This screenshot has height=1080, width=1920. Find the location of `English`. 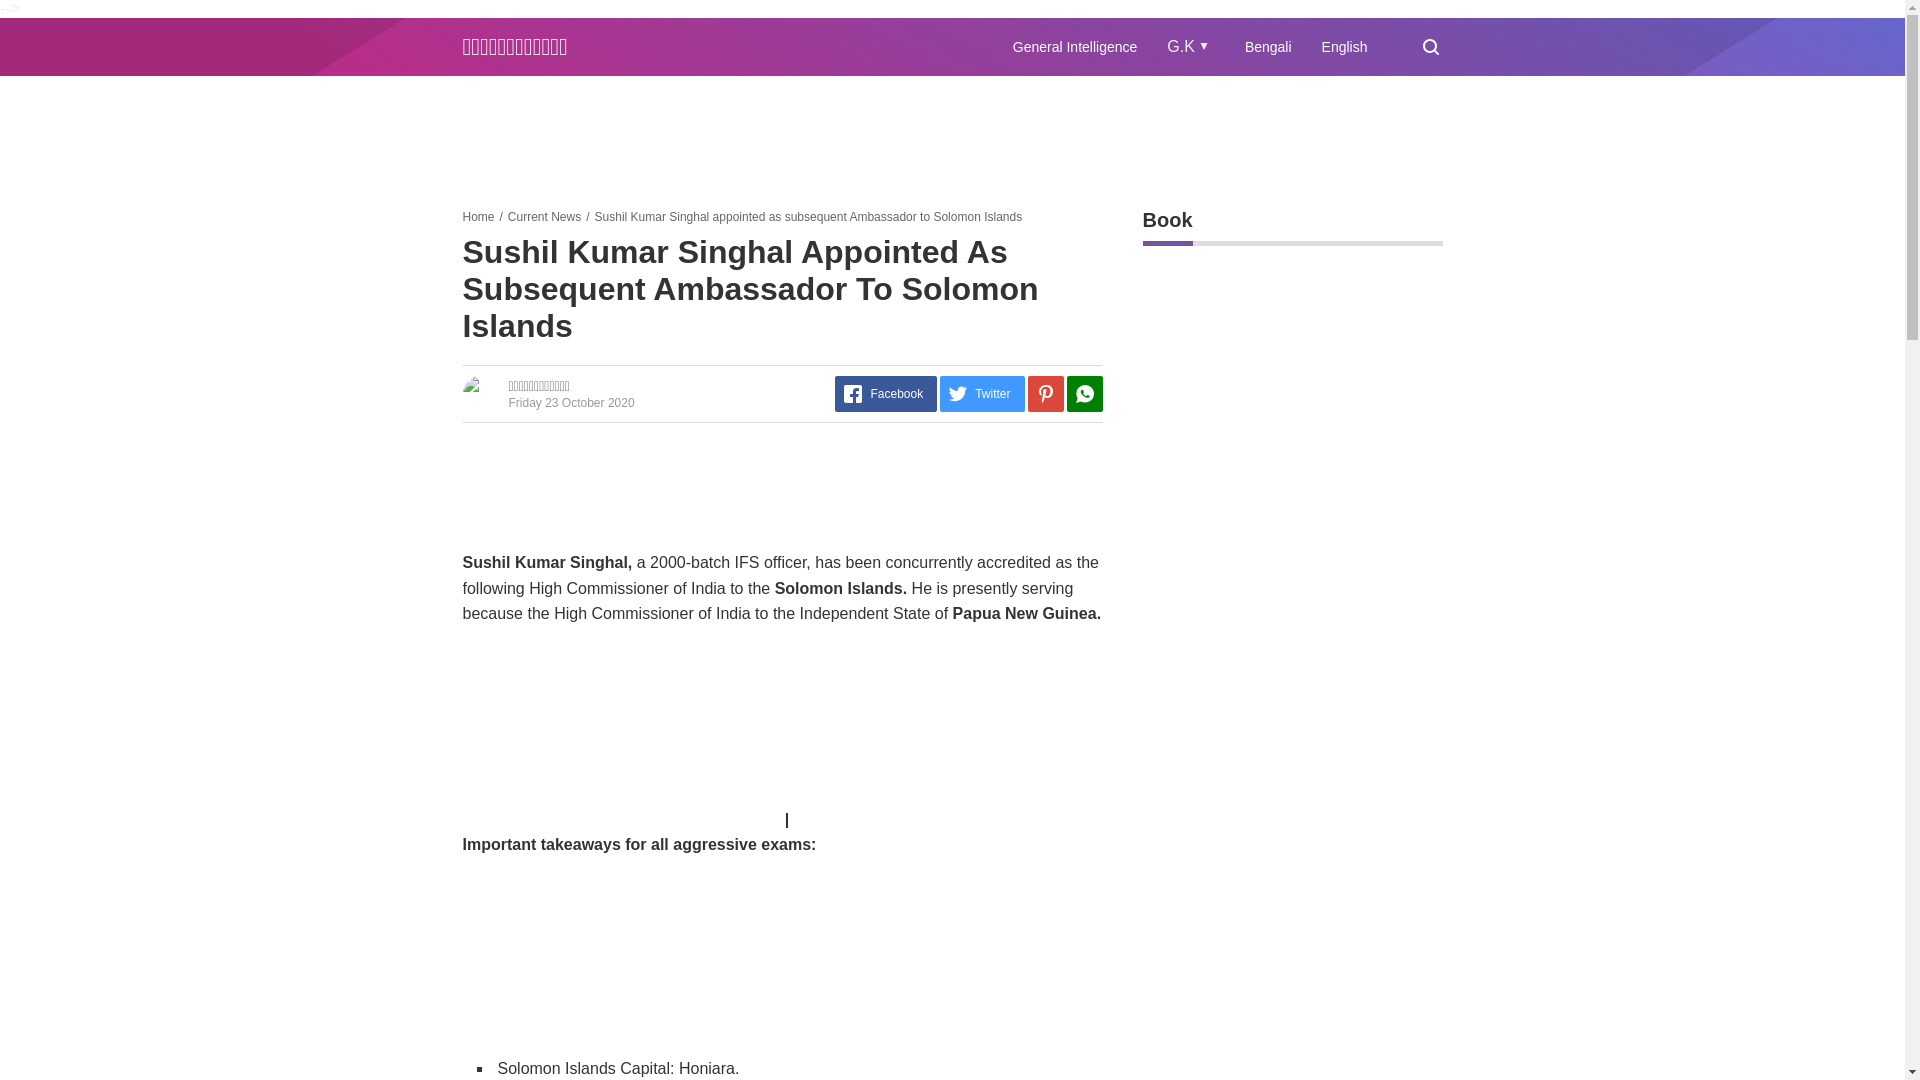

English is located at coordinates (1344, 46).